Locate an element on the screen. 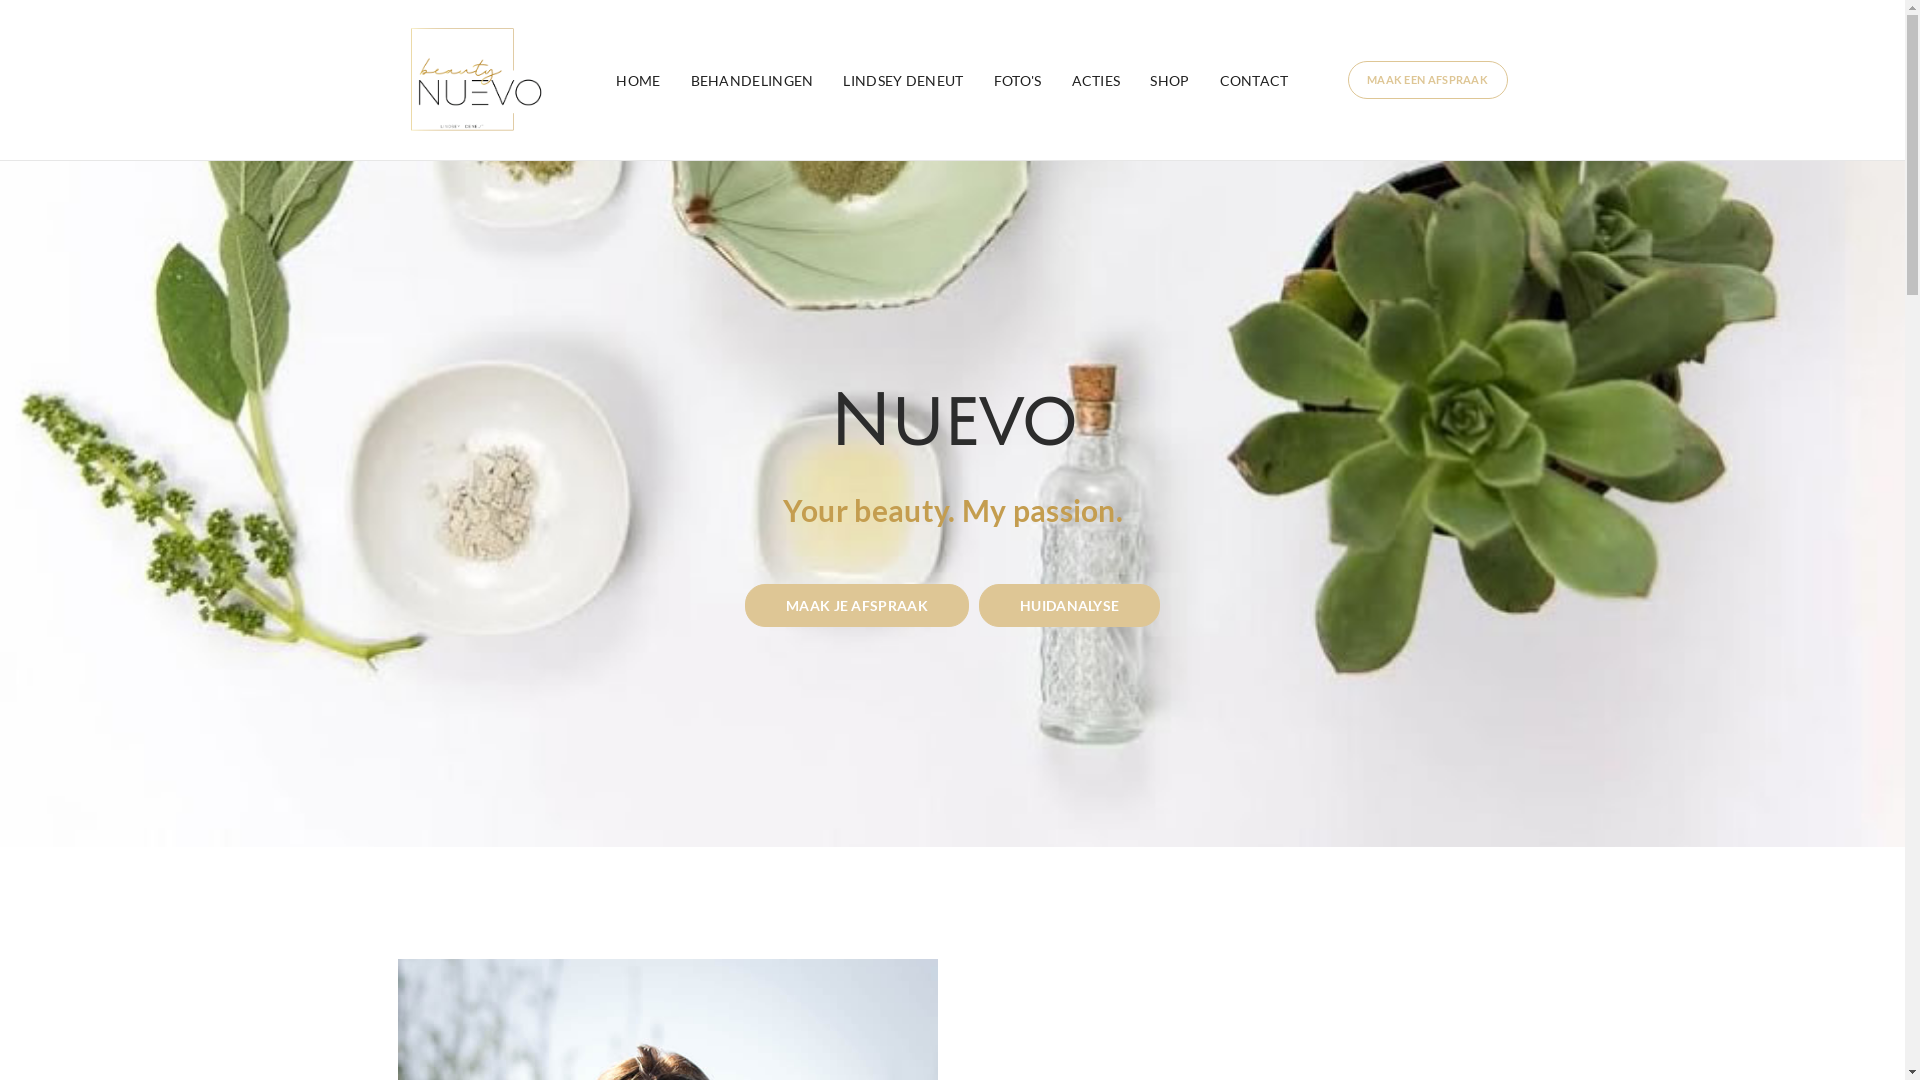  FOTO'S is located at coordinates (1018, 80).